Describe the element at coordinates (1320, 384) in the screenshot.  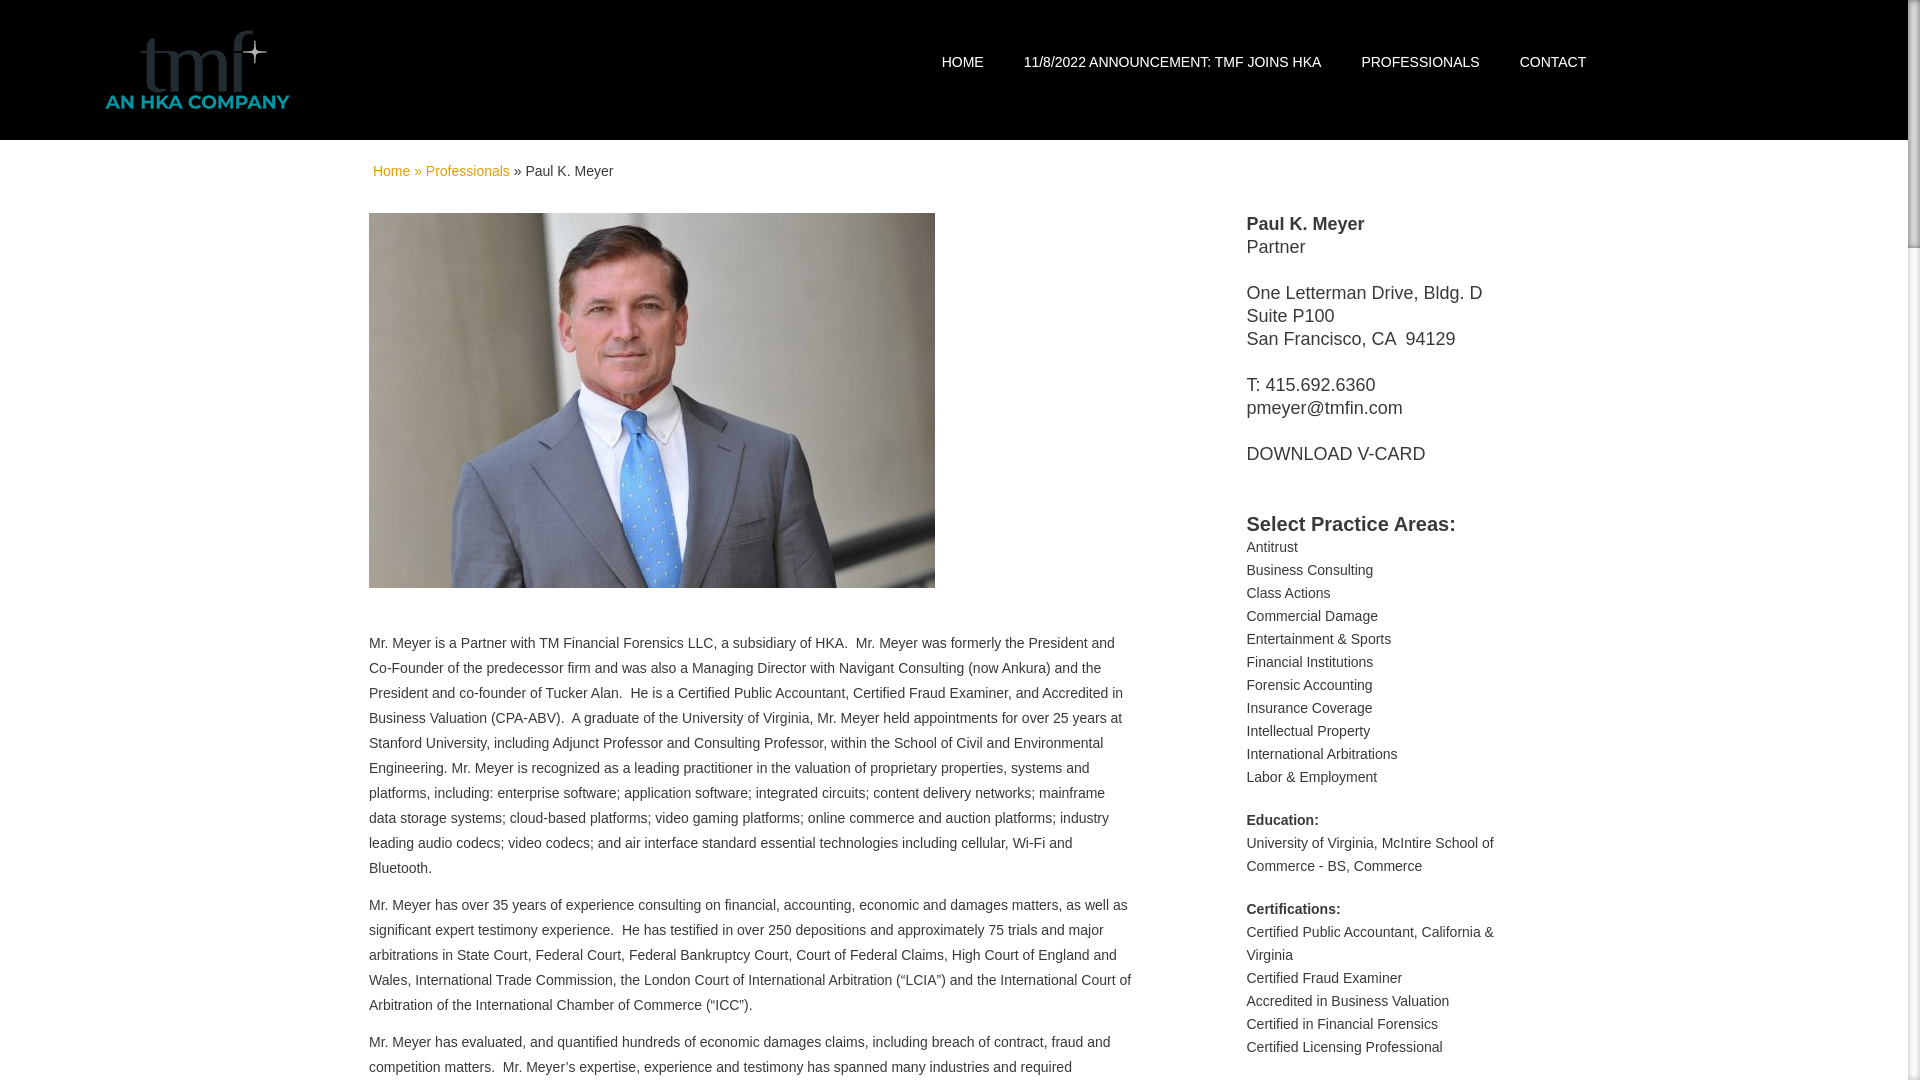
I see `415.692.6360` at that location.